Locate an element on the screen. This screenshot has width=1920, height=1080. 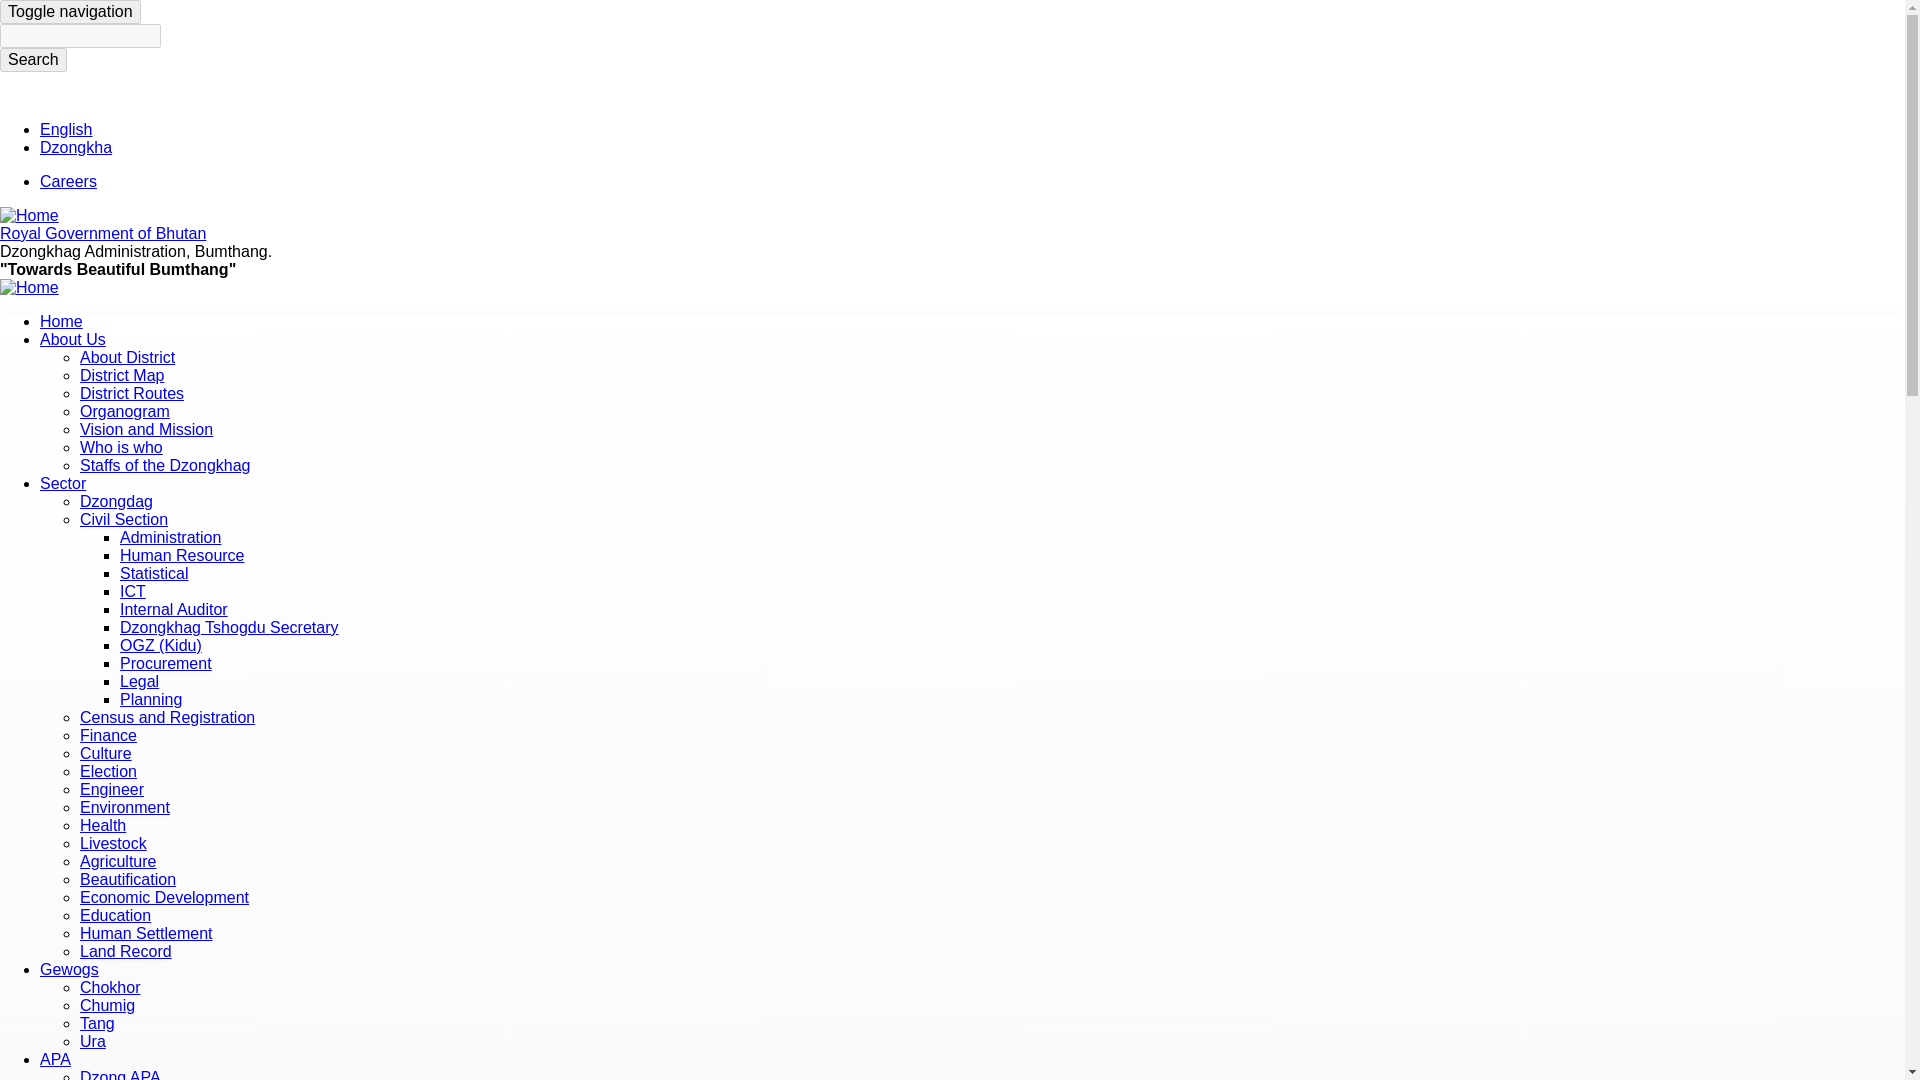
Toggle navigation is located at coordinates (70, 12).